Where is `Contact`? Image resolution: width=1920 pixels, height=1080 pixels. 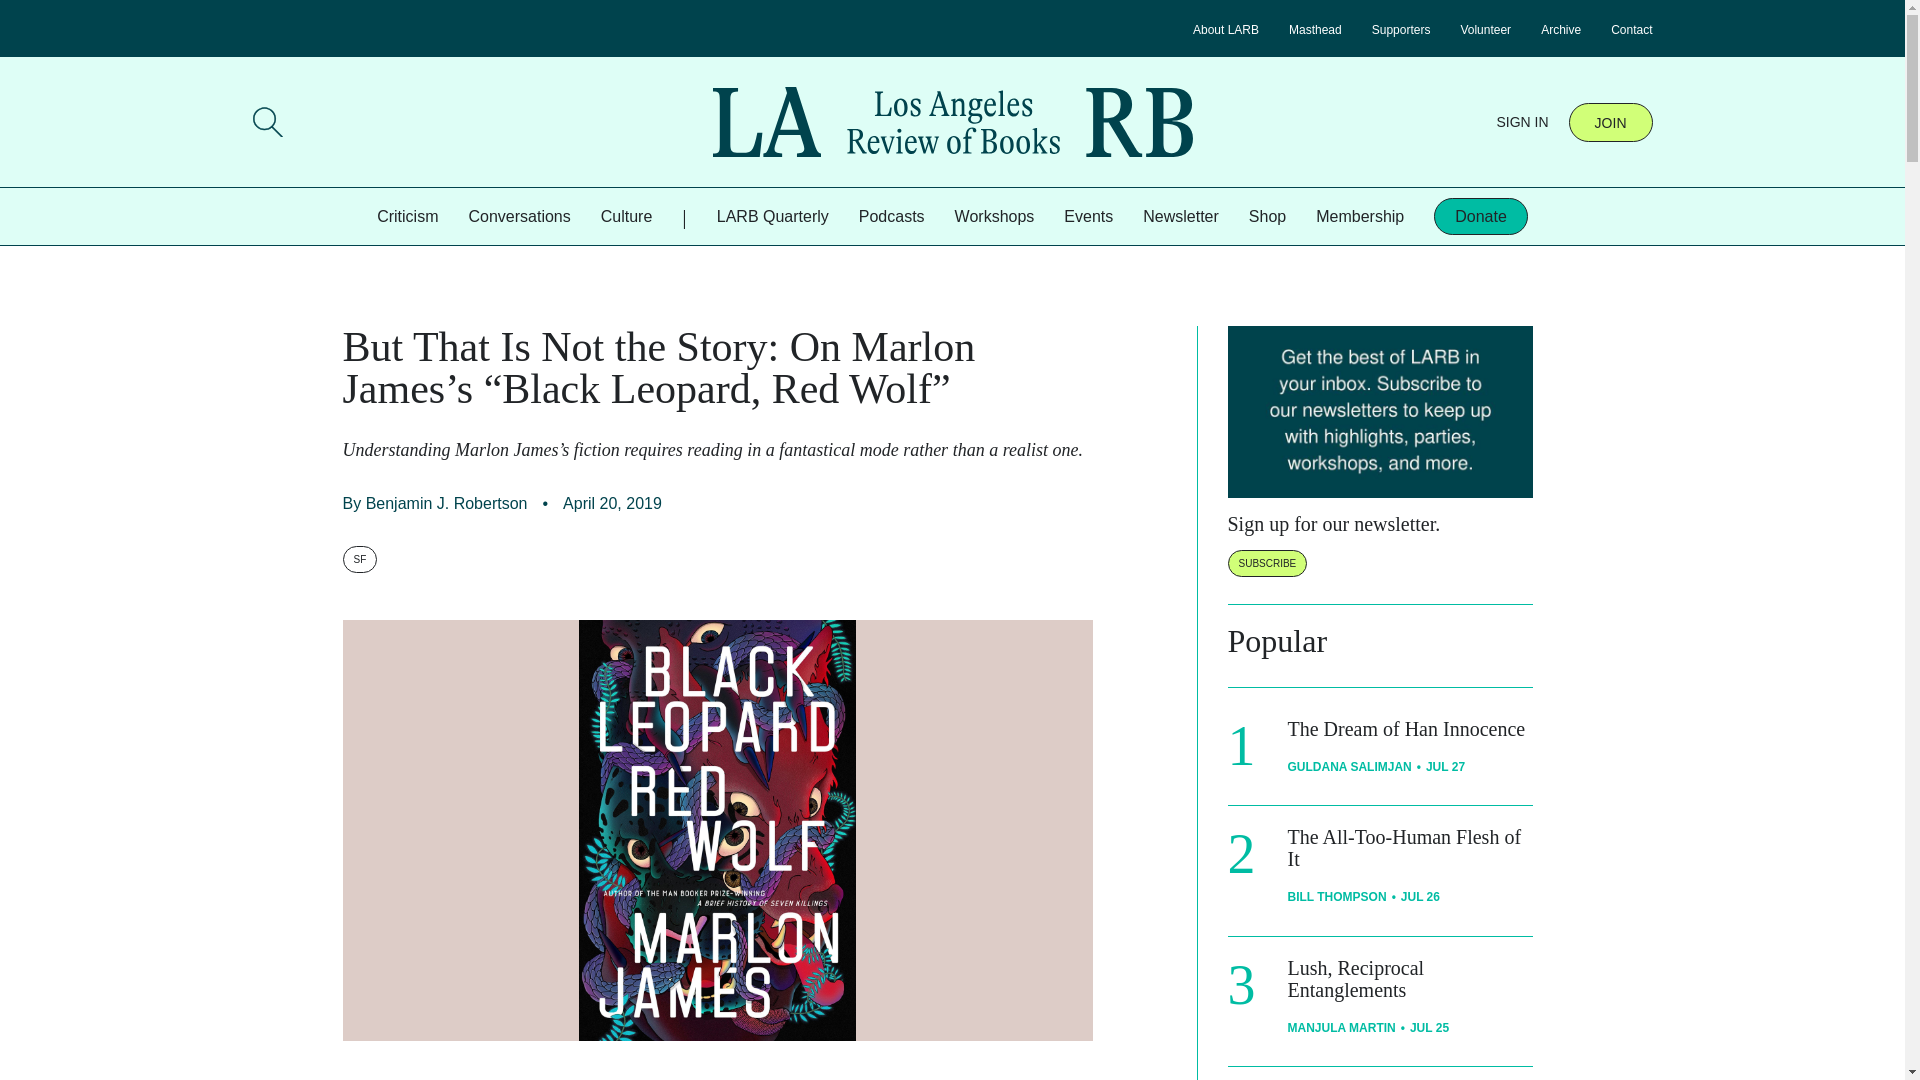
Contact is located at coordinates (1630, 29).